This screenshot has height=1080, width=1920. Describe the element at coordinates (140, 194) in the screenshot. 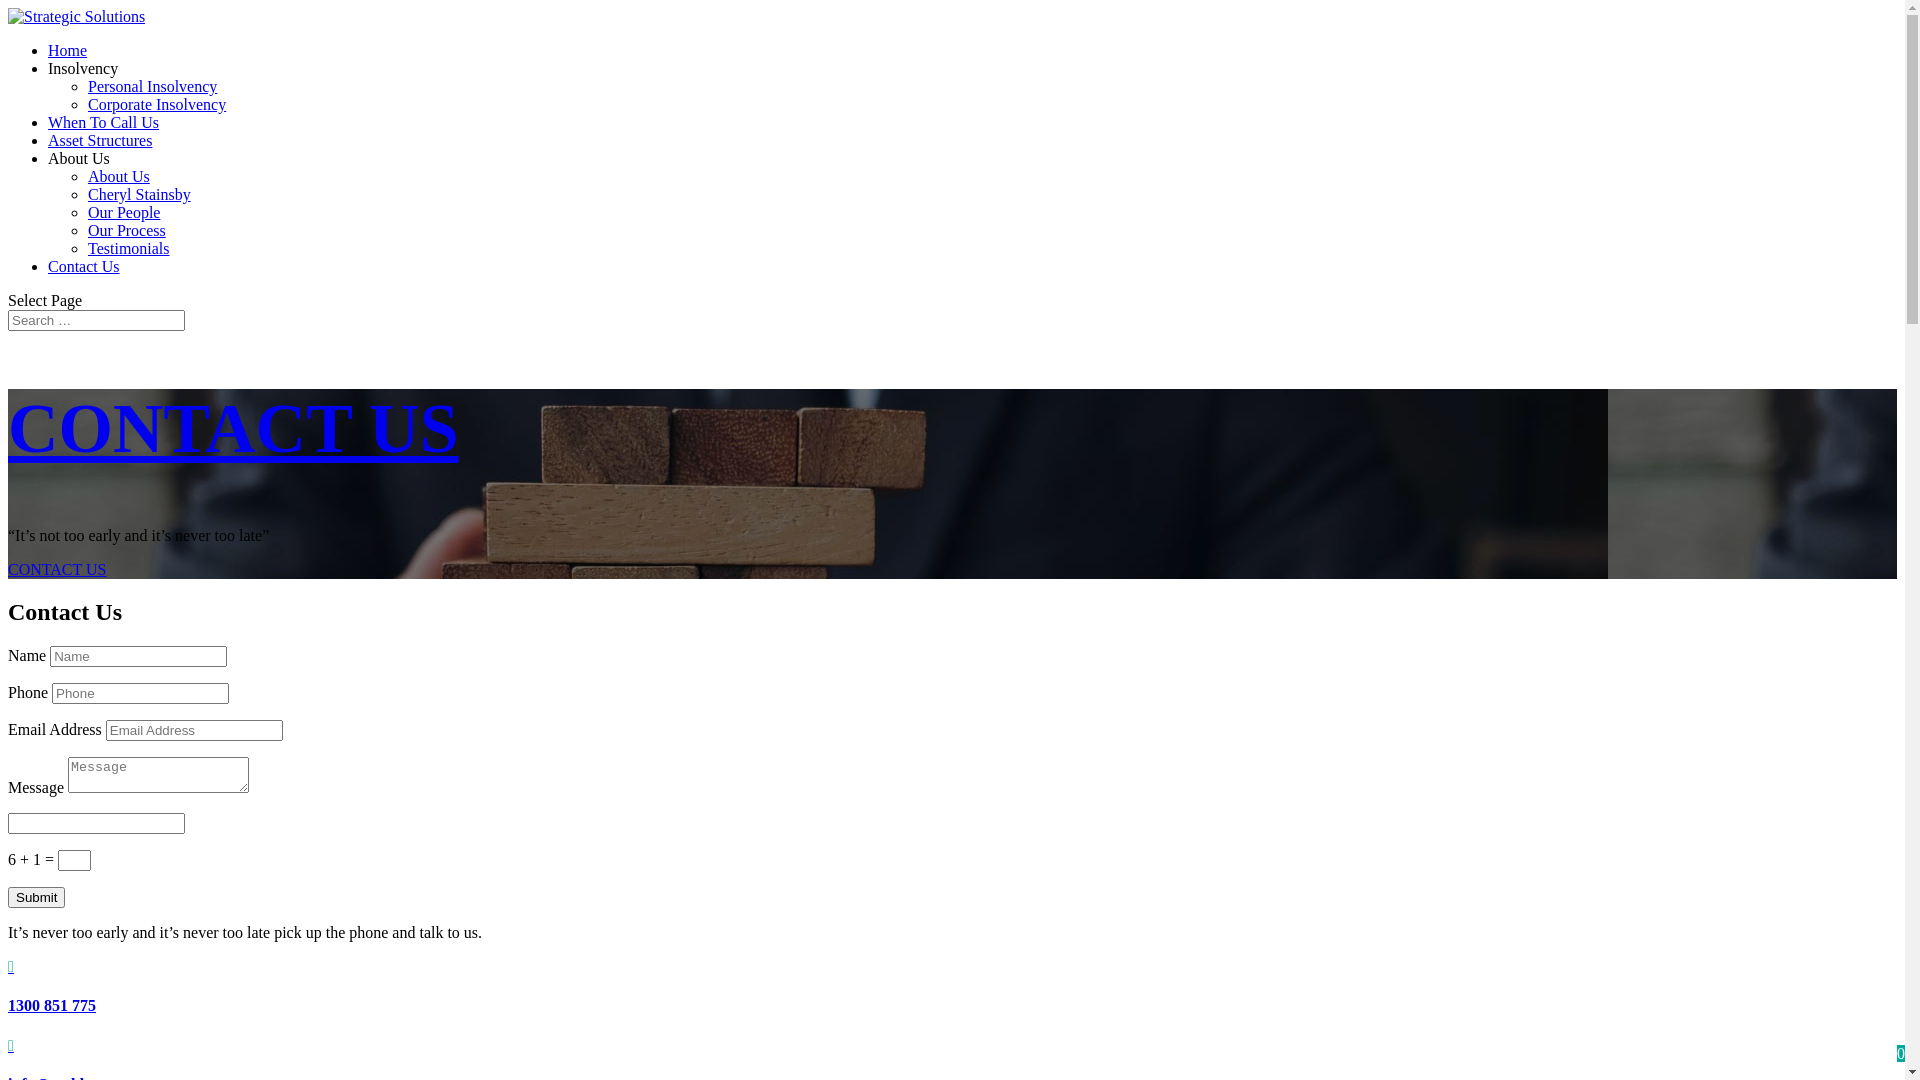

I see `Cheryl Stainsby` at that location.